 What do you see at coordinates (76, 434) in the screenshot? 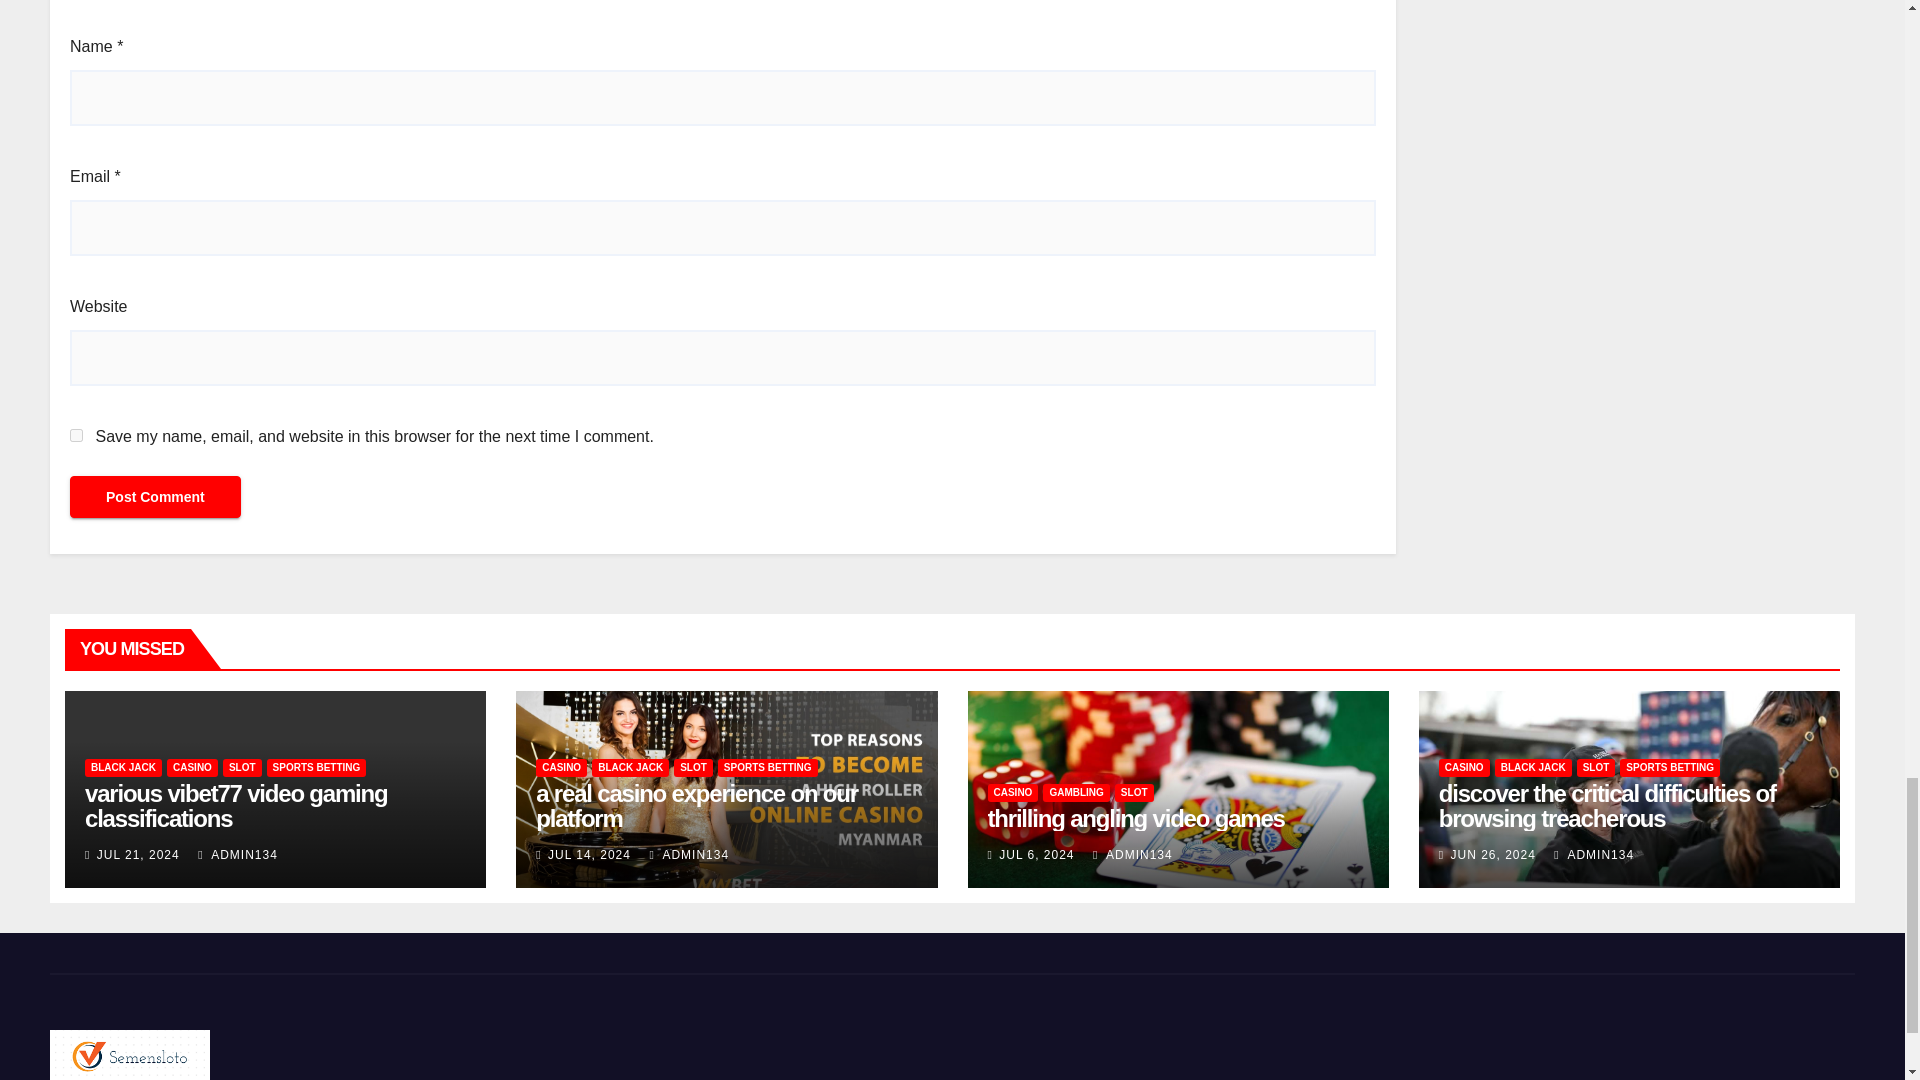
I see `yes` at bounding box center [76, 434].